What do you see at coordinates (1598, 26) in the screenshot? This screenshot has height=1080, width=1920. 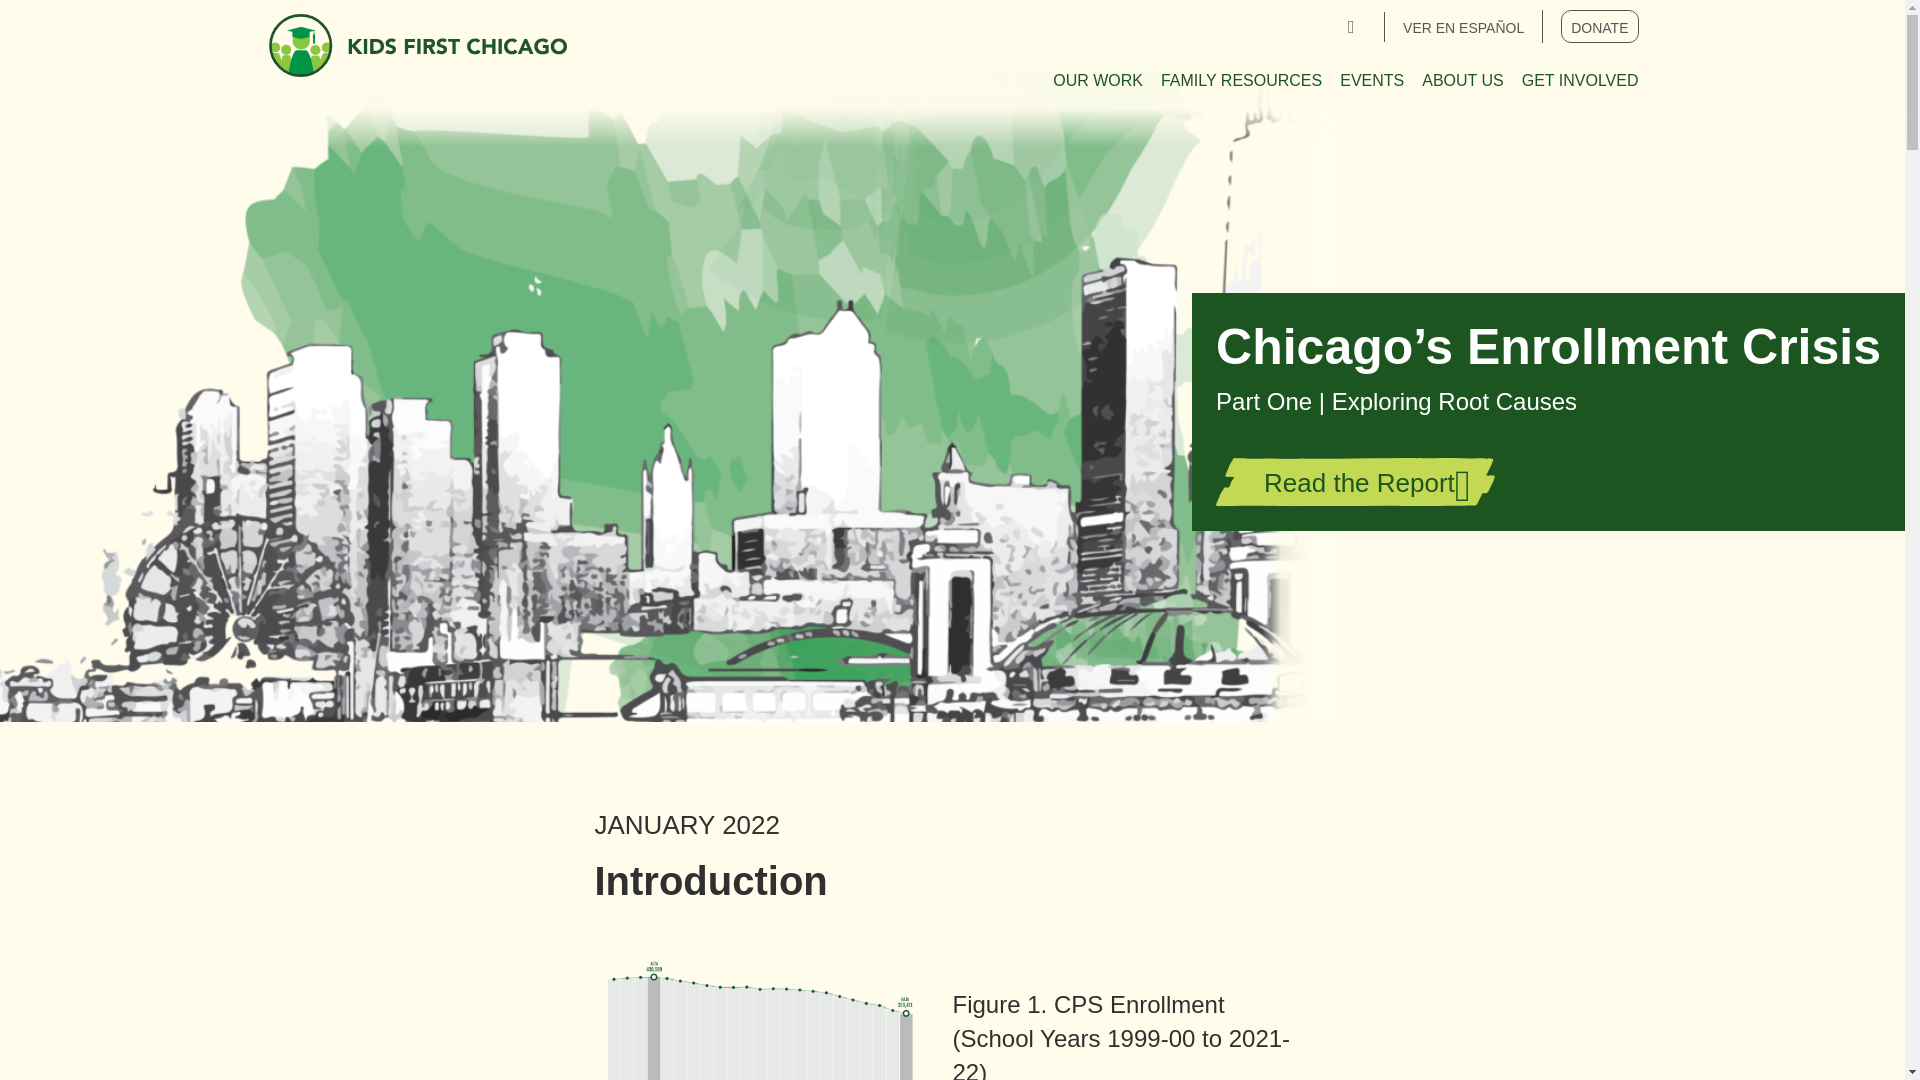 I see `DONATE` at bounding box center [1598, 26].